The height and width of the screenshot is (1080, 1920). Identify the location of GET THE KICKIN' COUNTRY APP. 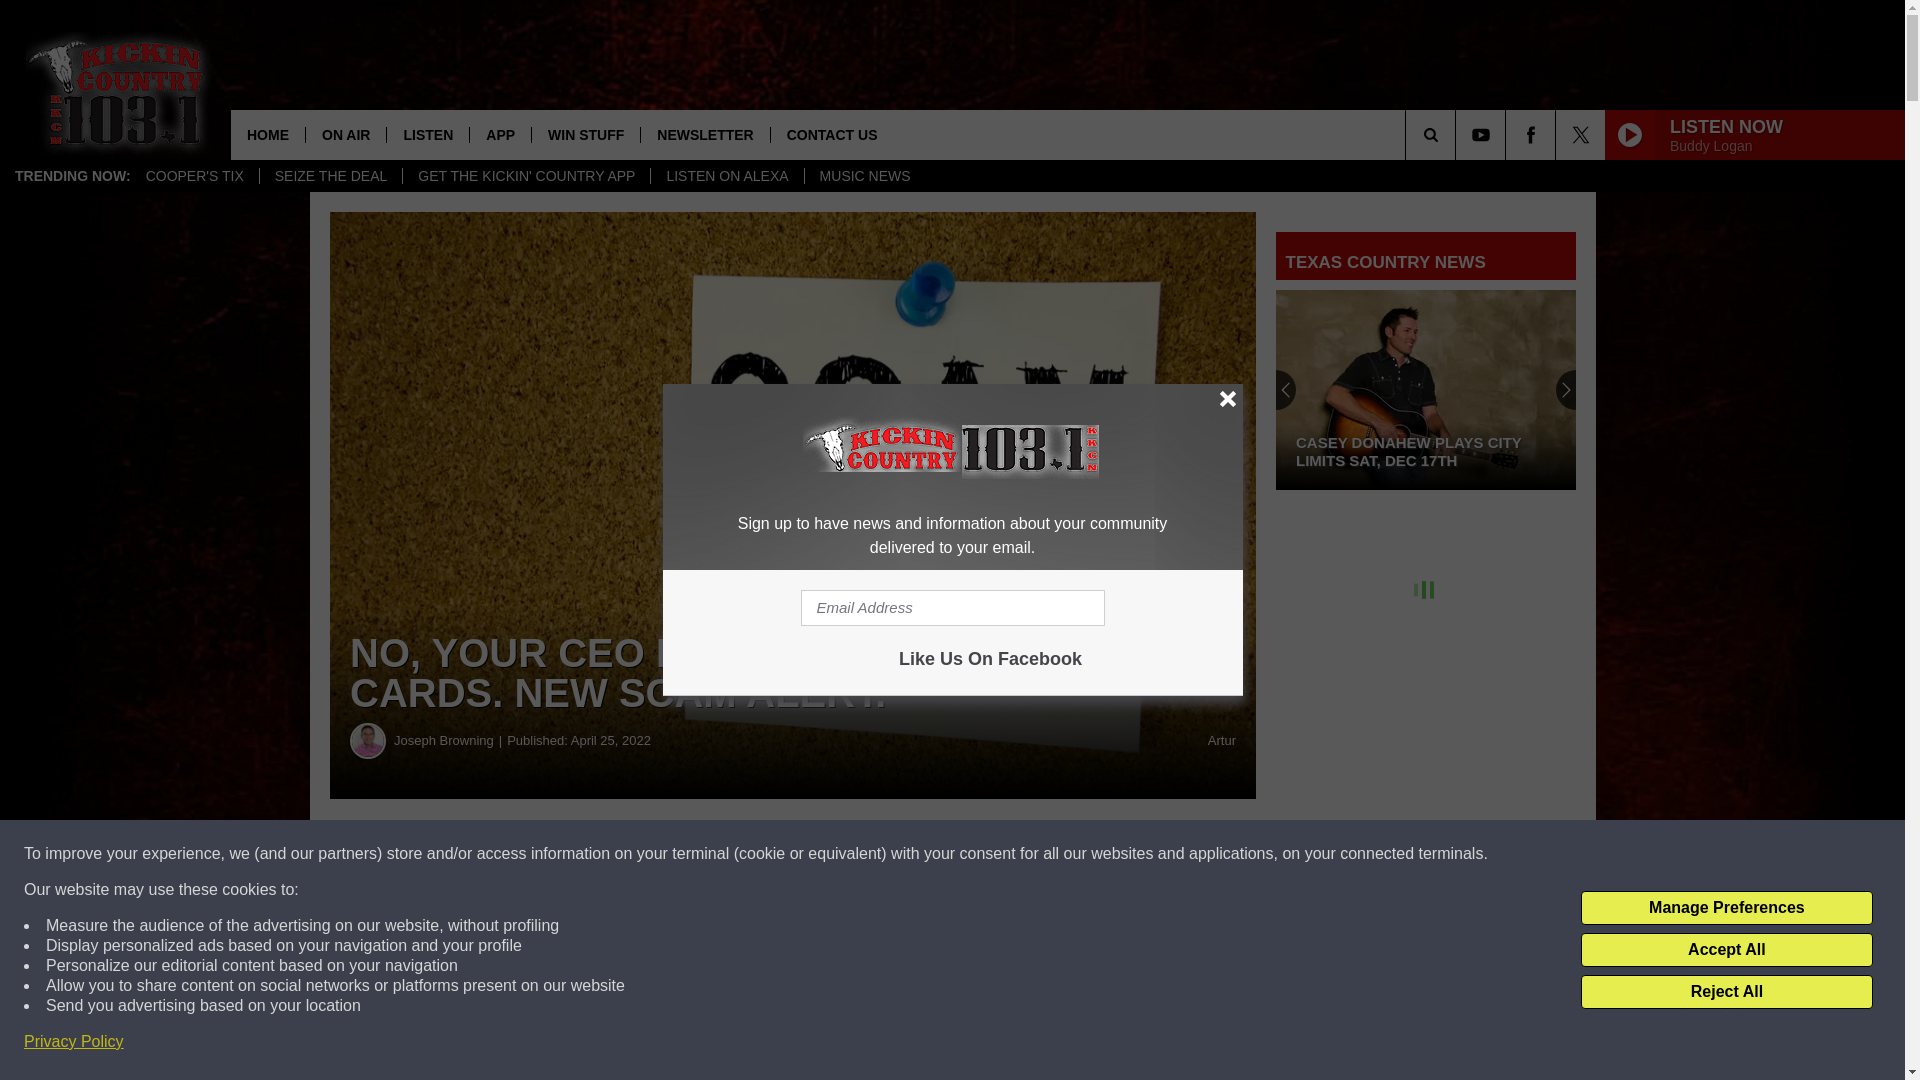
(526, 176).